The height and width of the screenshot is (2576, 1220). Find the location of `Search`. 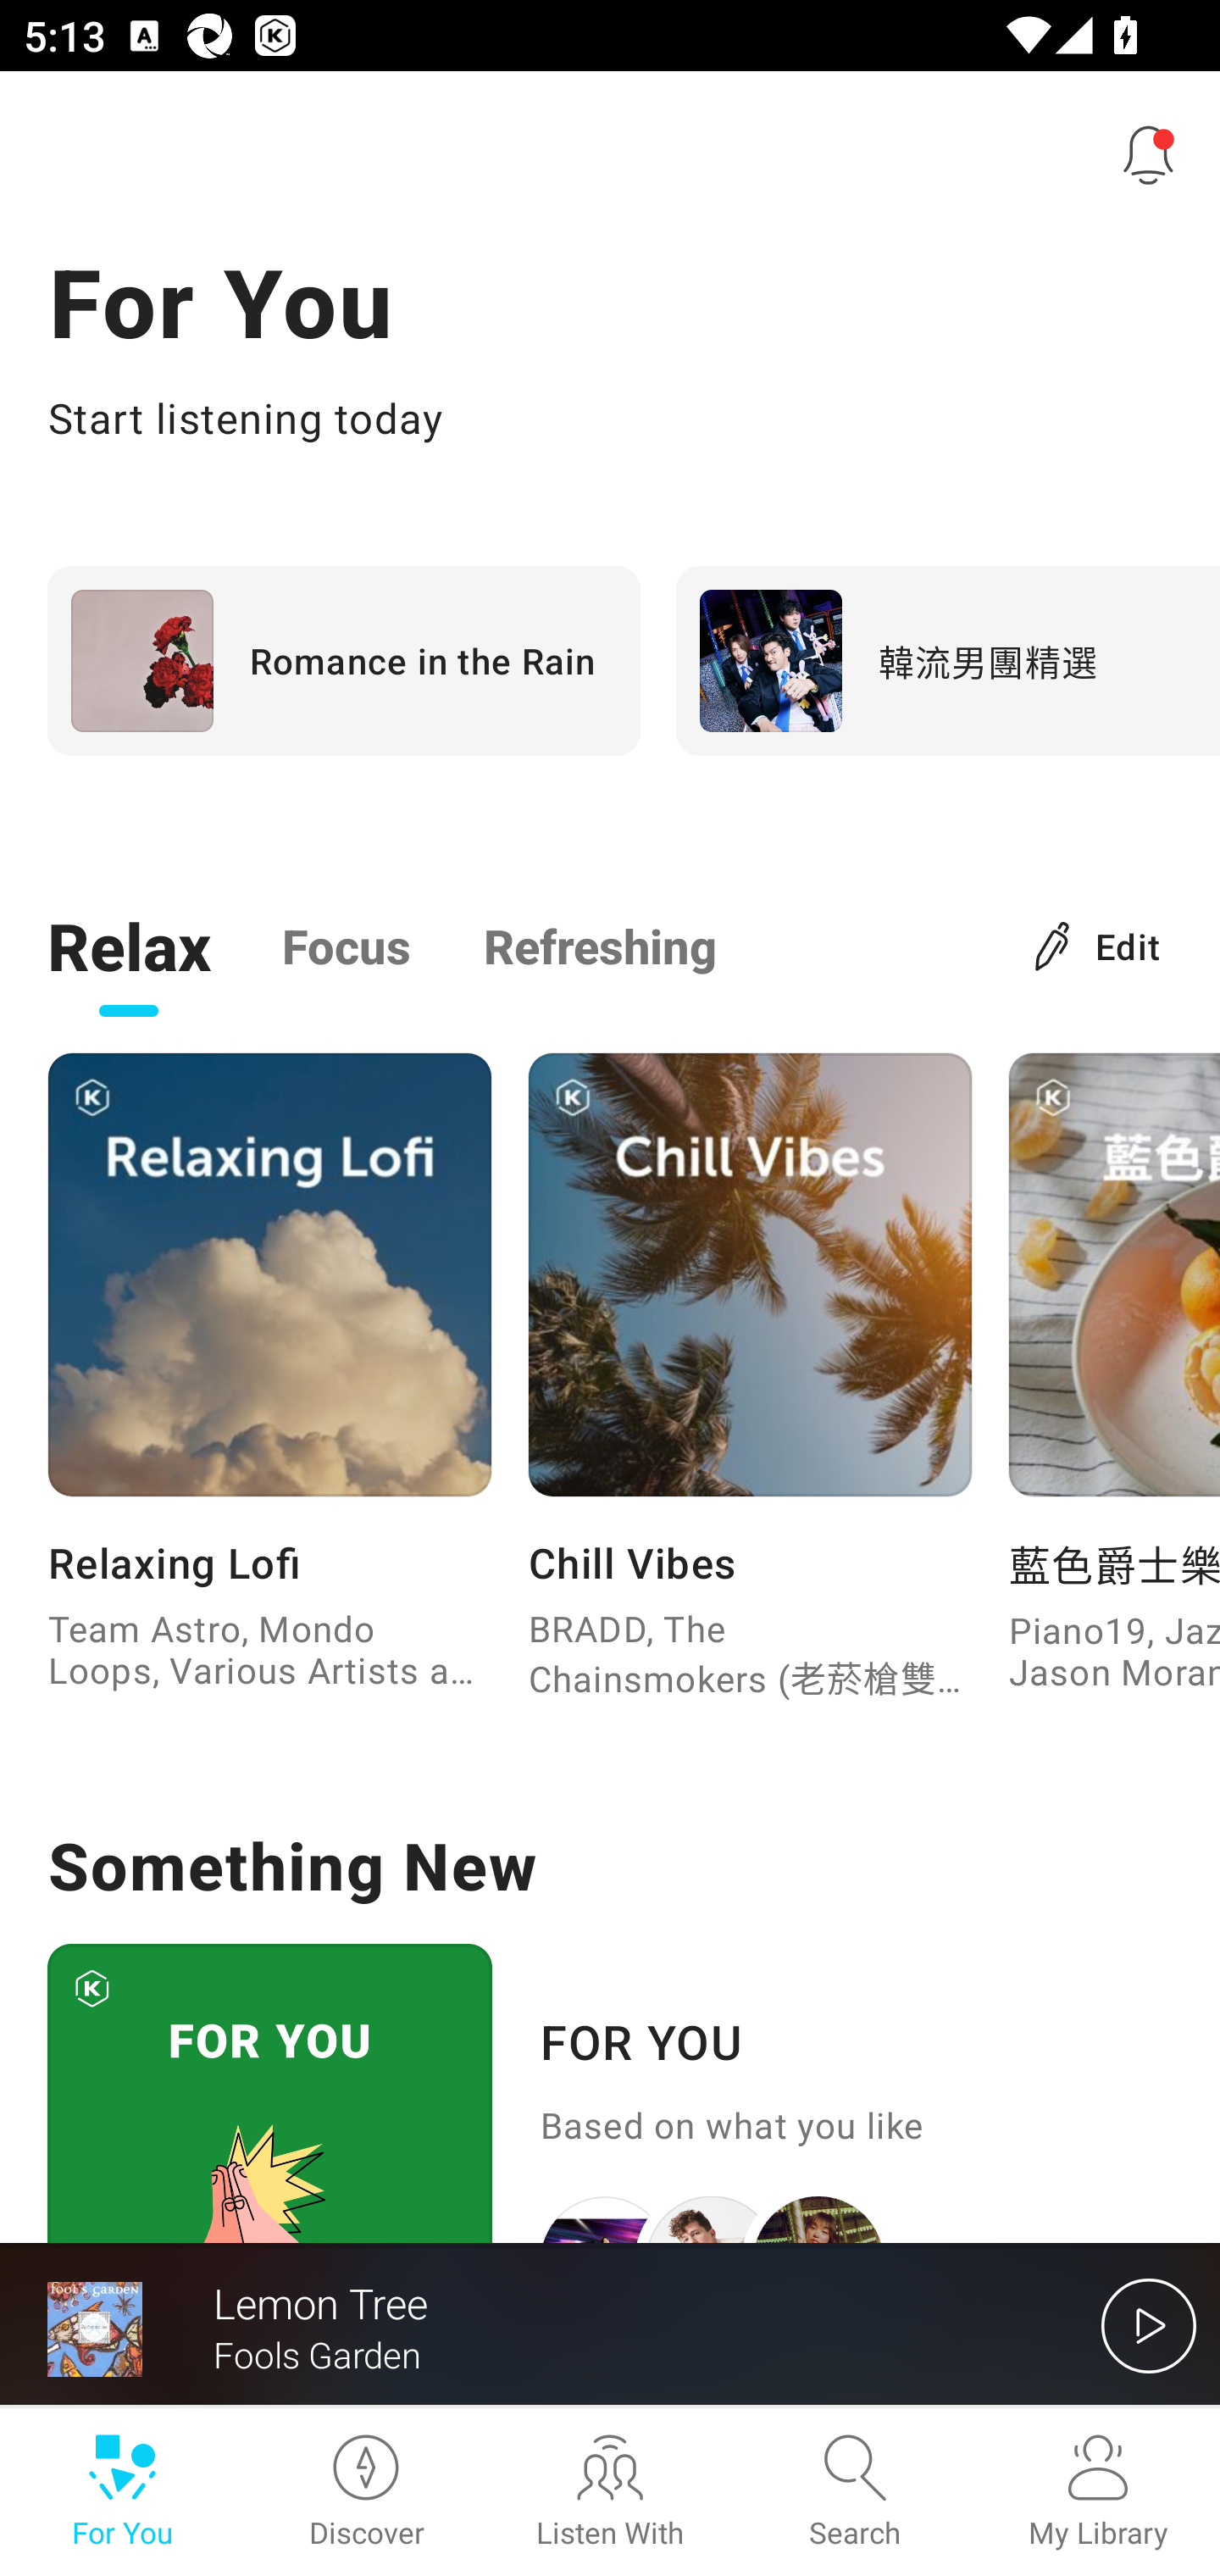

Search is located at coordinates (854, 2492).